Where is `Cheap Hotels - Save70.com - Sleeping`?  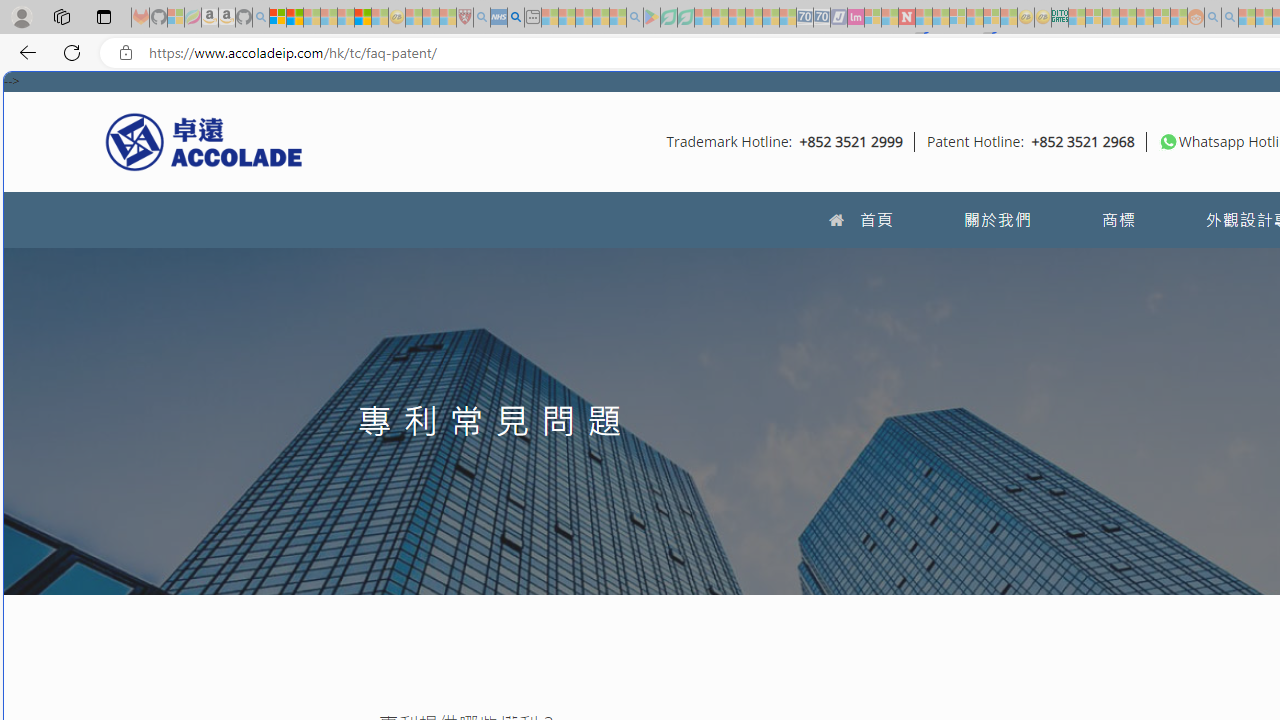
Cheap Hotels - Save70.com - Sleeping is located at coordinates (822, 18).